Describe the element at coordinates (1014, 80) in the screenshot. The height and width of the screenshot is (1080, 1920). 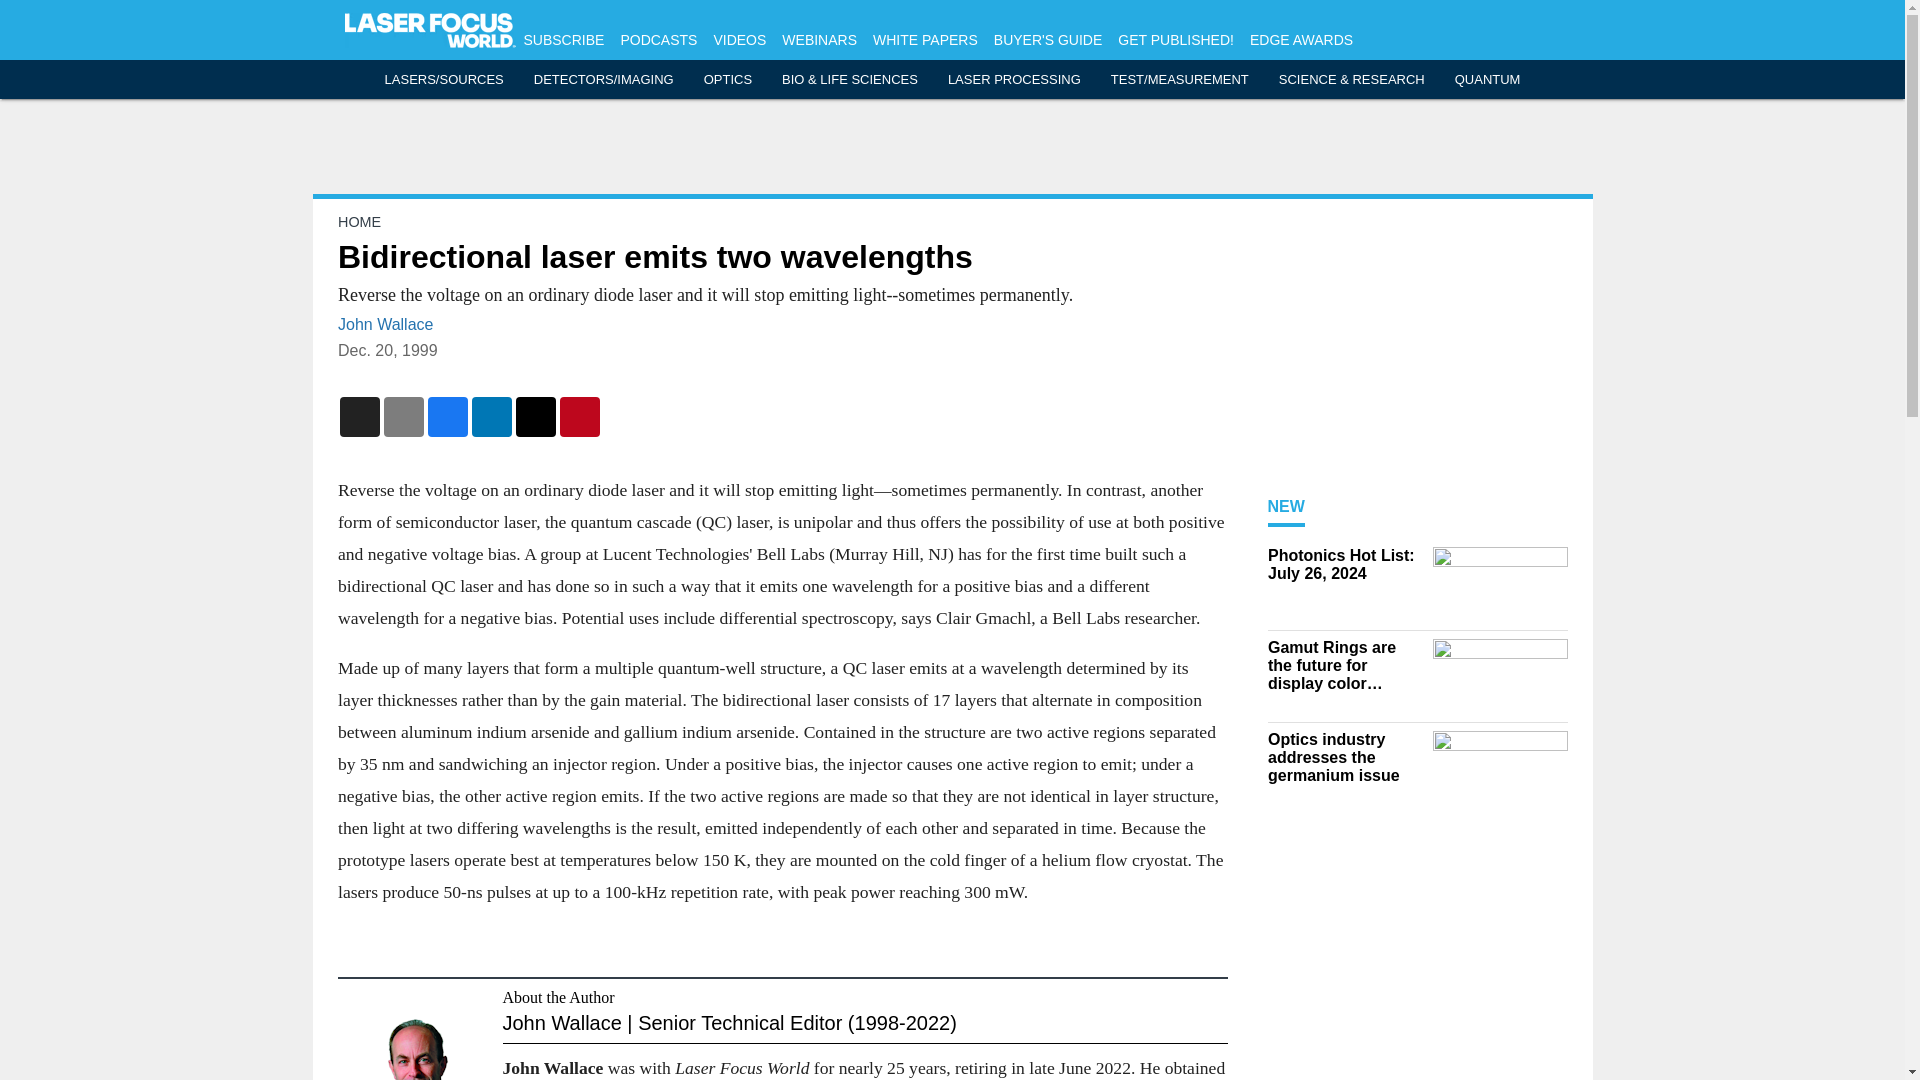
I see `LASER PROCESSING` at that location.